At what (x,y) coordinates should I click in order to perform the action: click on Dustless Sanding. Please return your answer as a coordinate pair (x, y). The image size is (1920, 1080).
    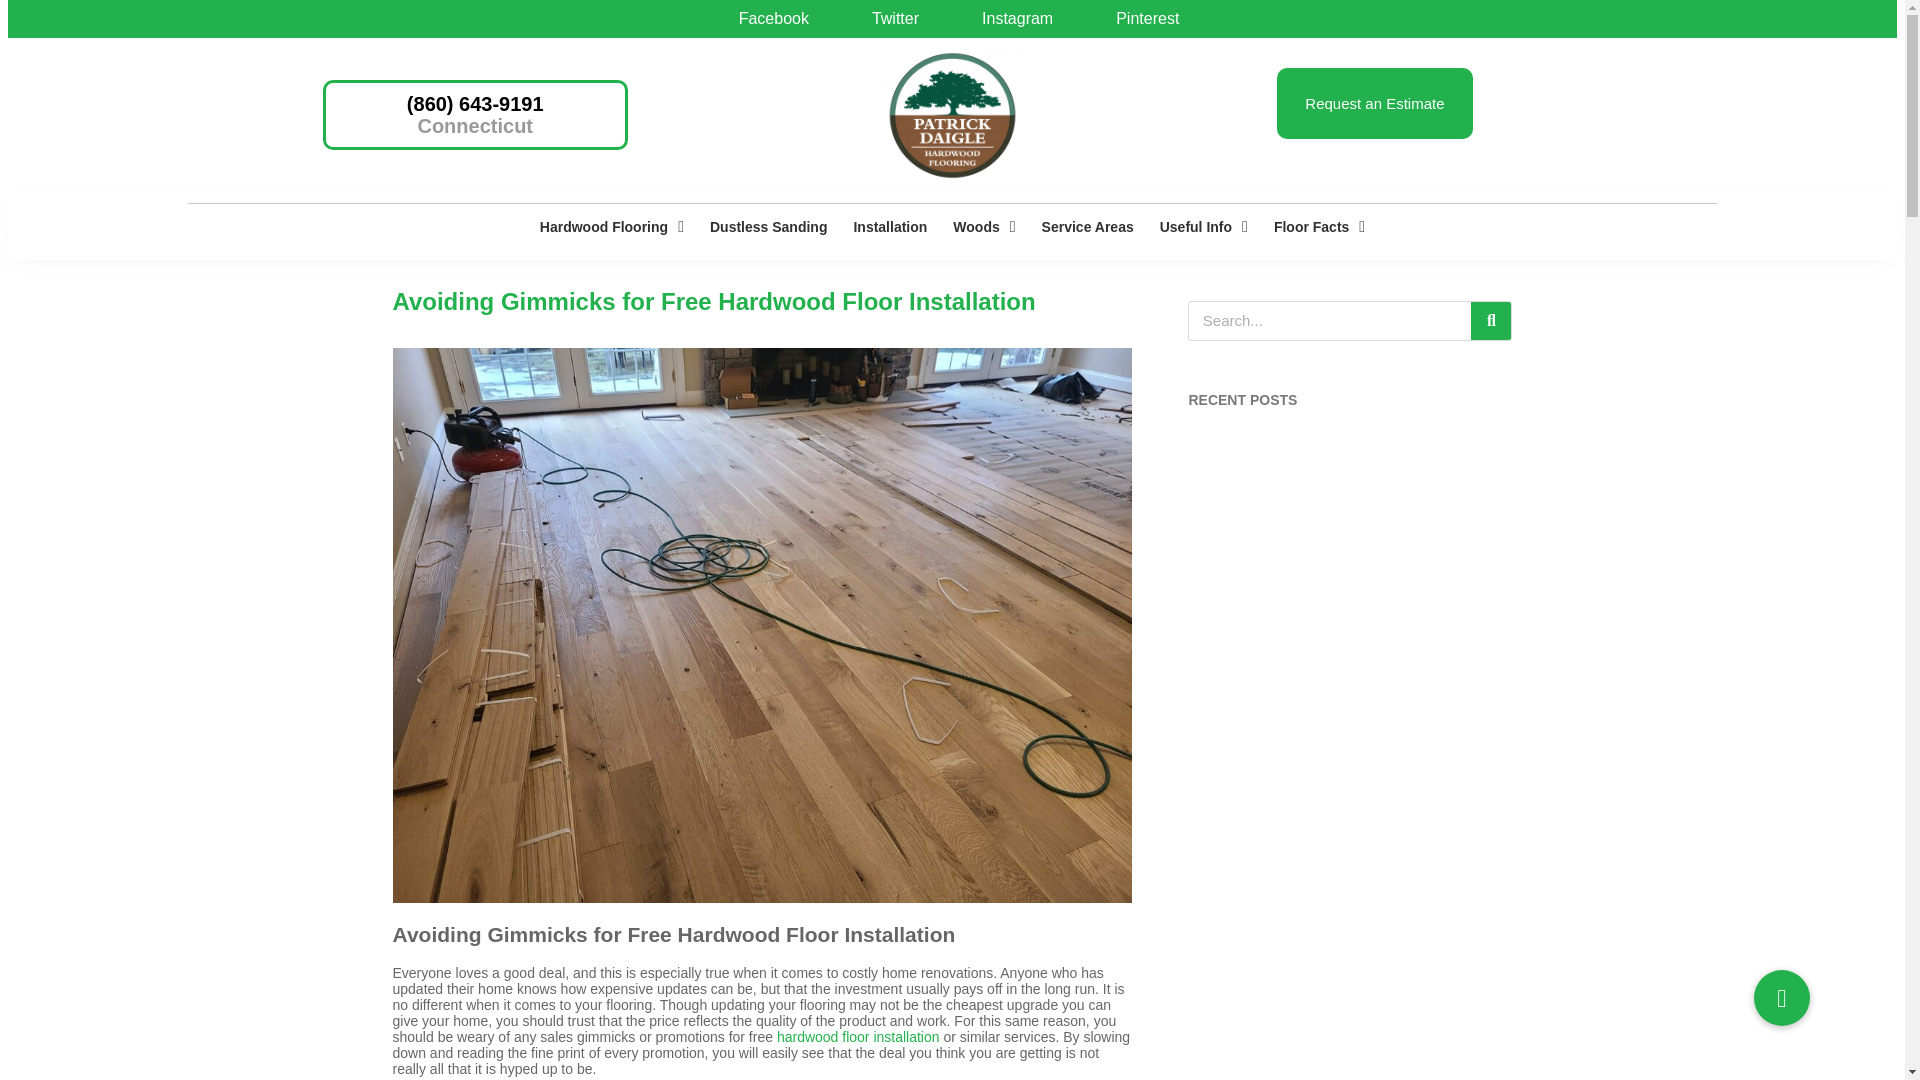
    Looking at the image, I should click on (768, 226).